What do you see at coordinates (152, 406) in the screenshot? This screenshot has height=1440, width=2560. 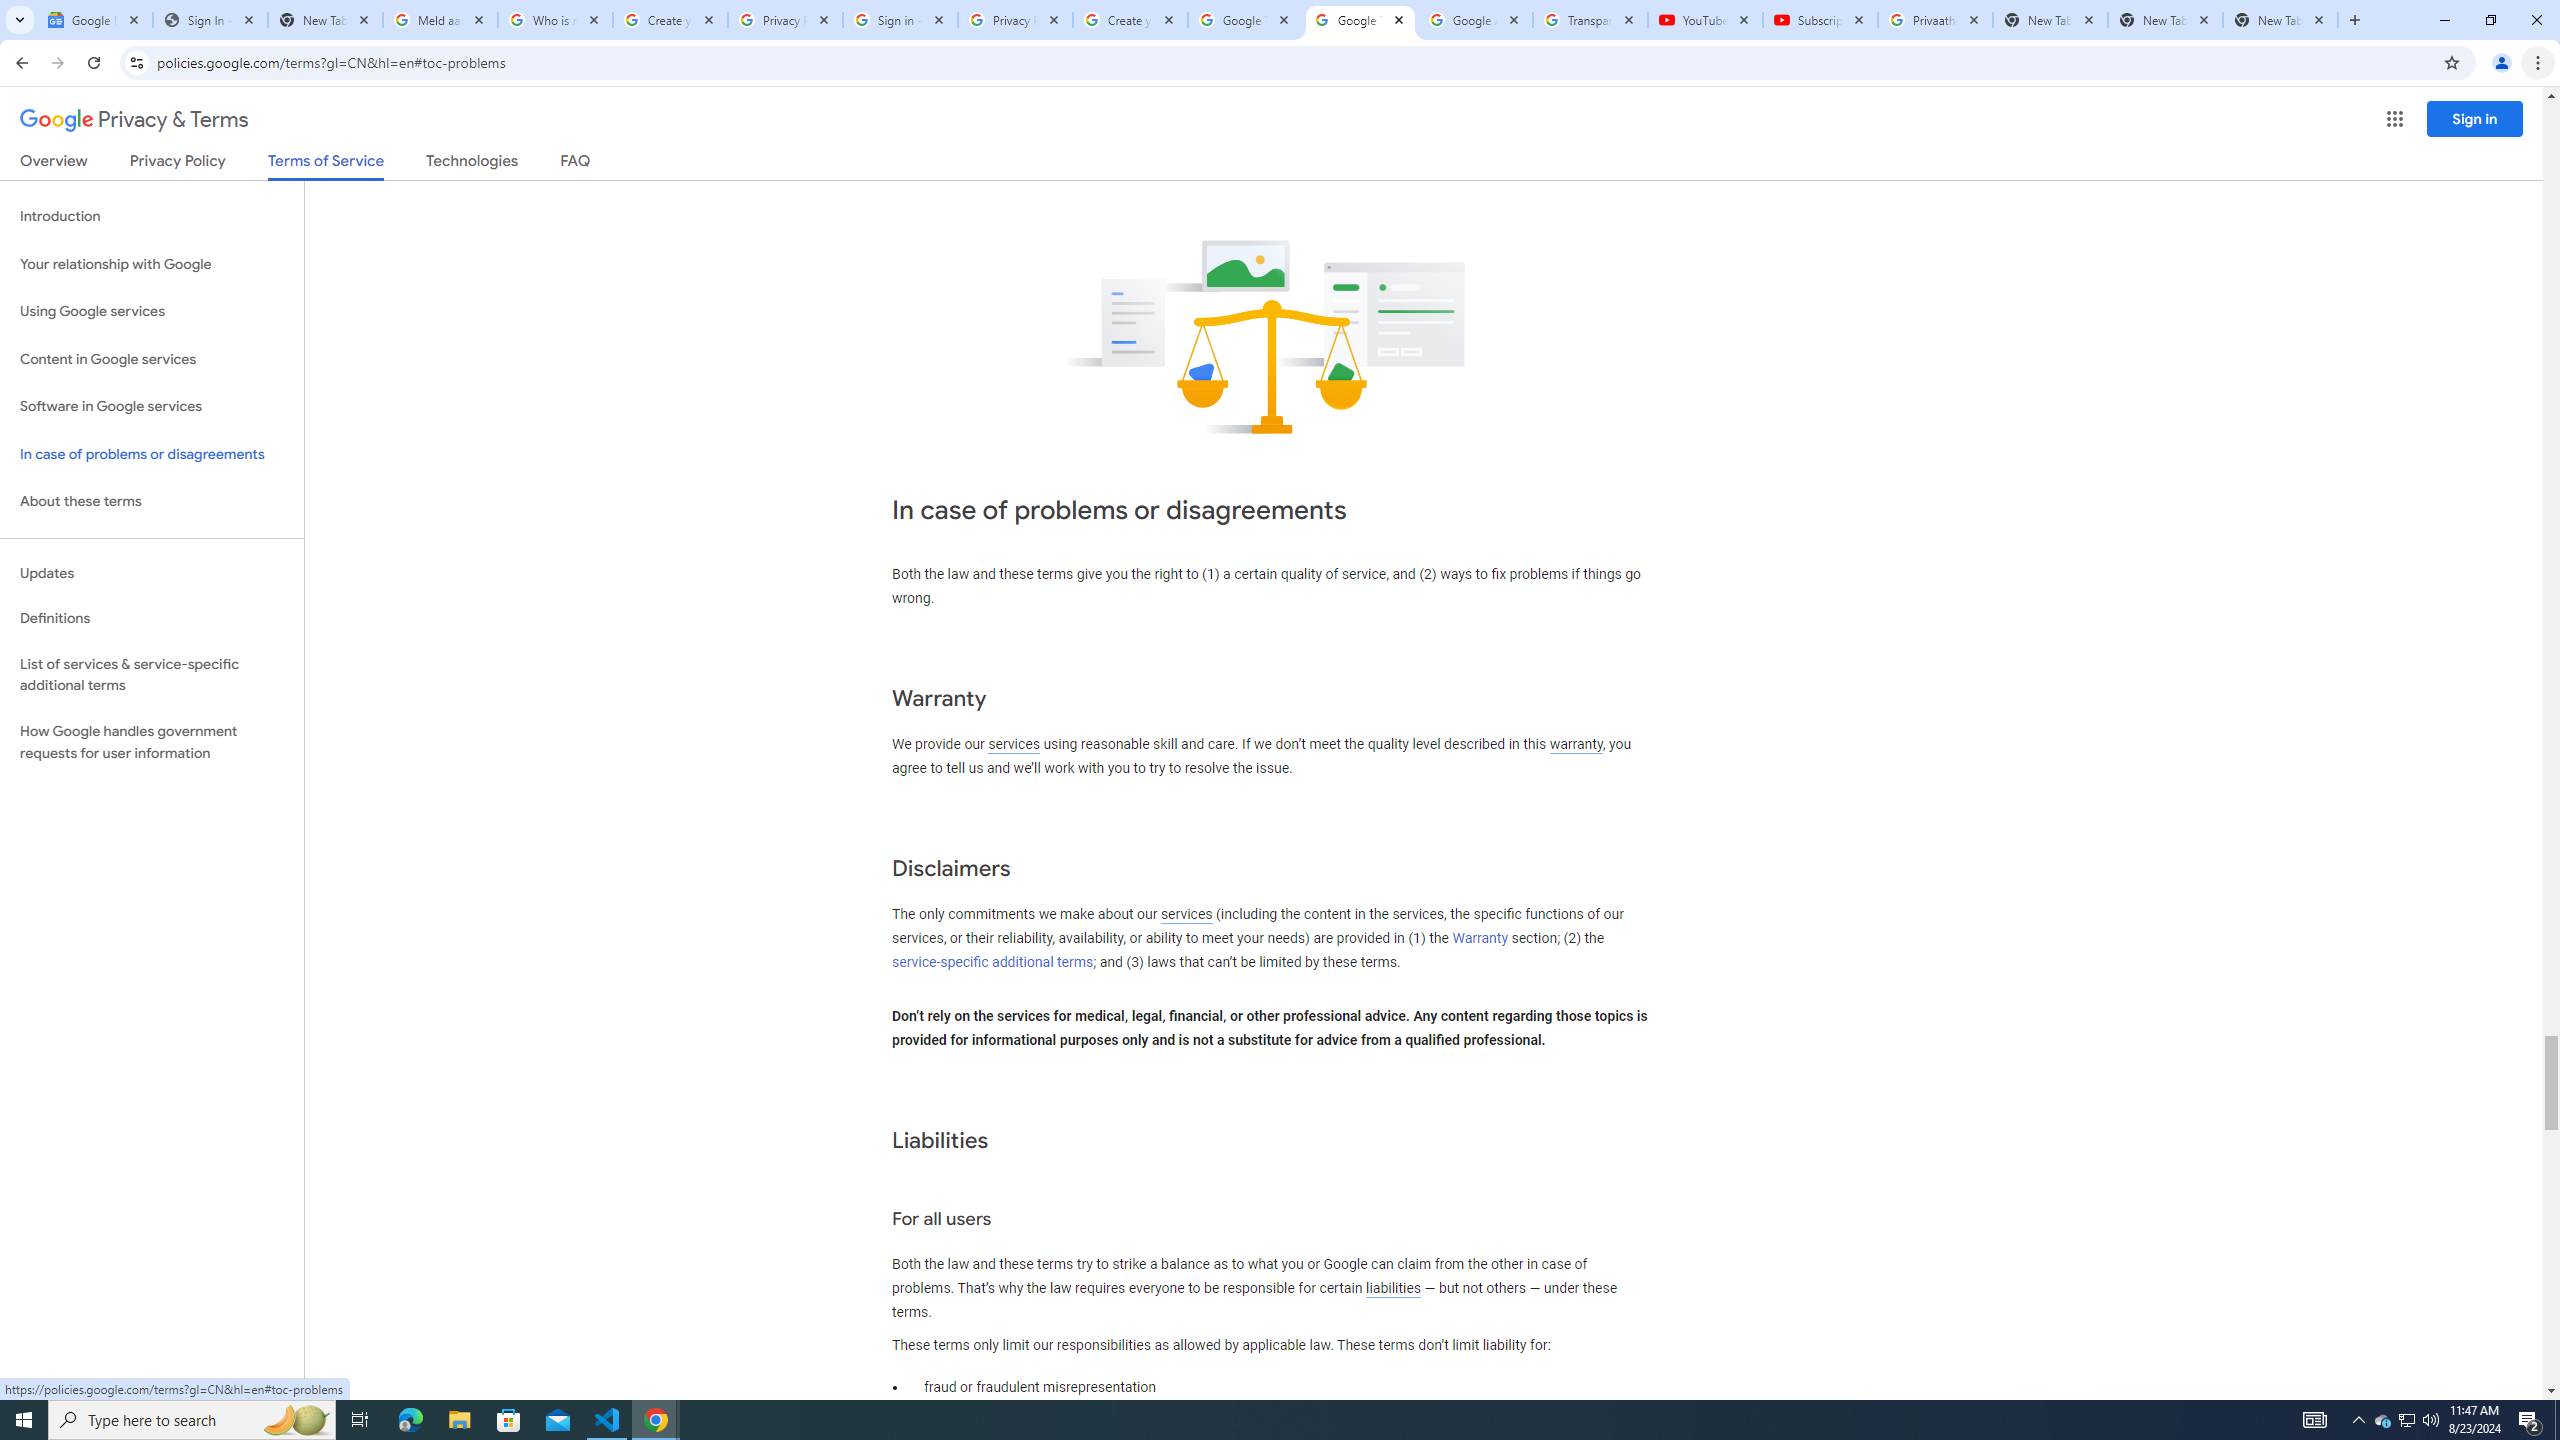 I see `Software in Google services` at bounding box center [152, 406].